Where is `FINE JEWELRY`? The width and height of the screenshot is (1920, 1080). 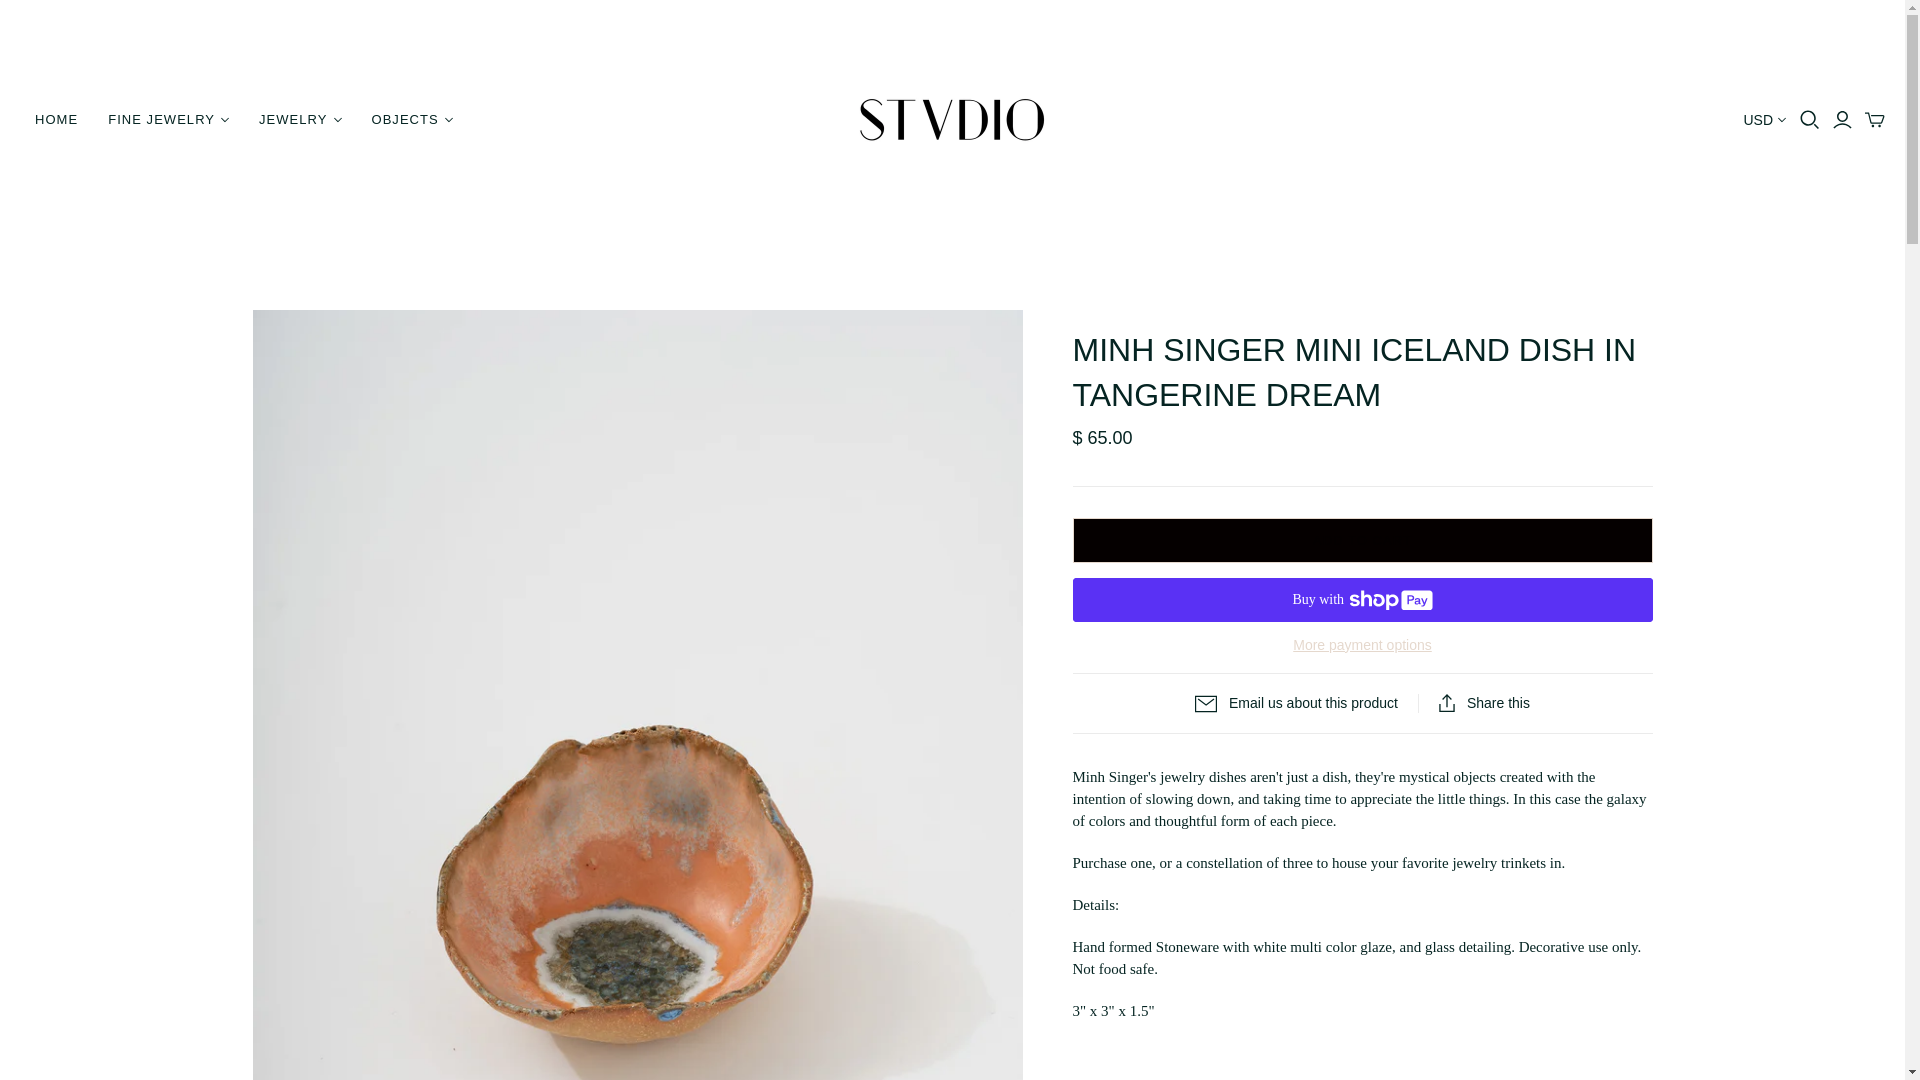
FINE JEWELRY is located at coordinates (168, 120).